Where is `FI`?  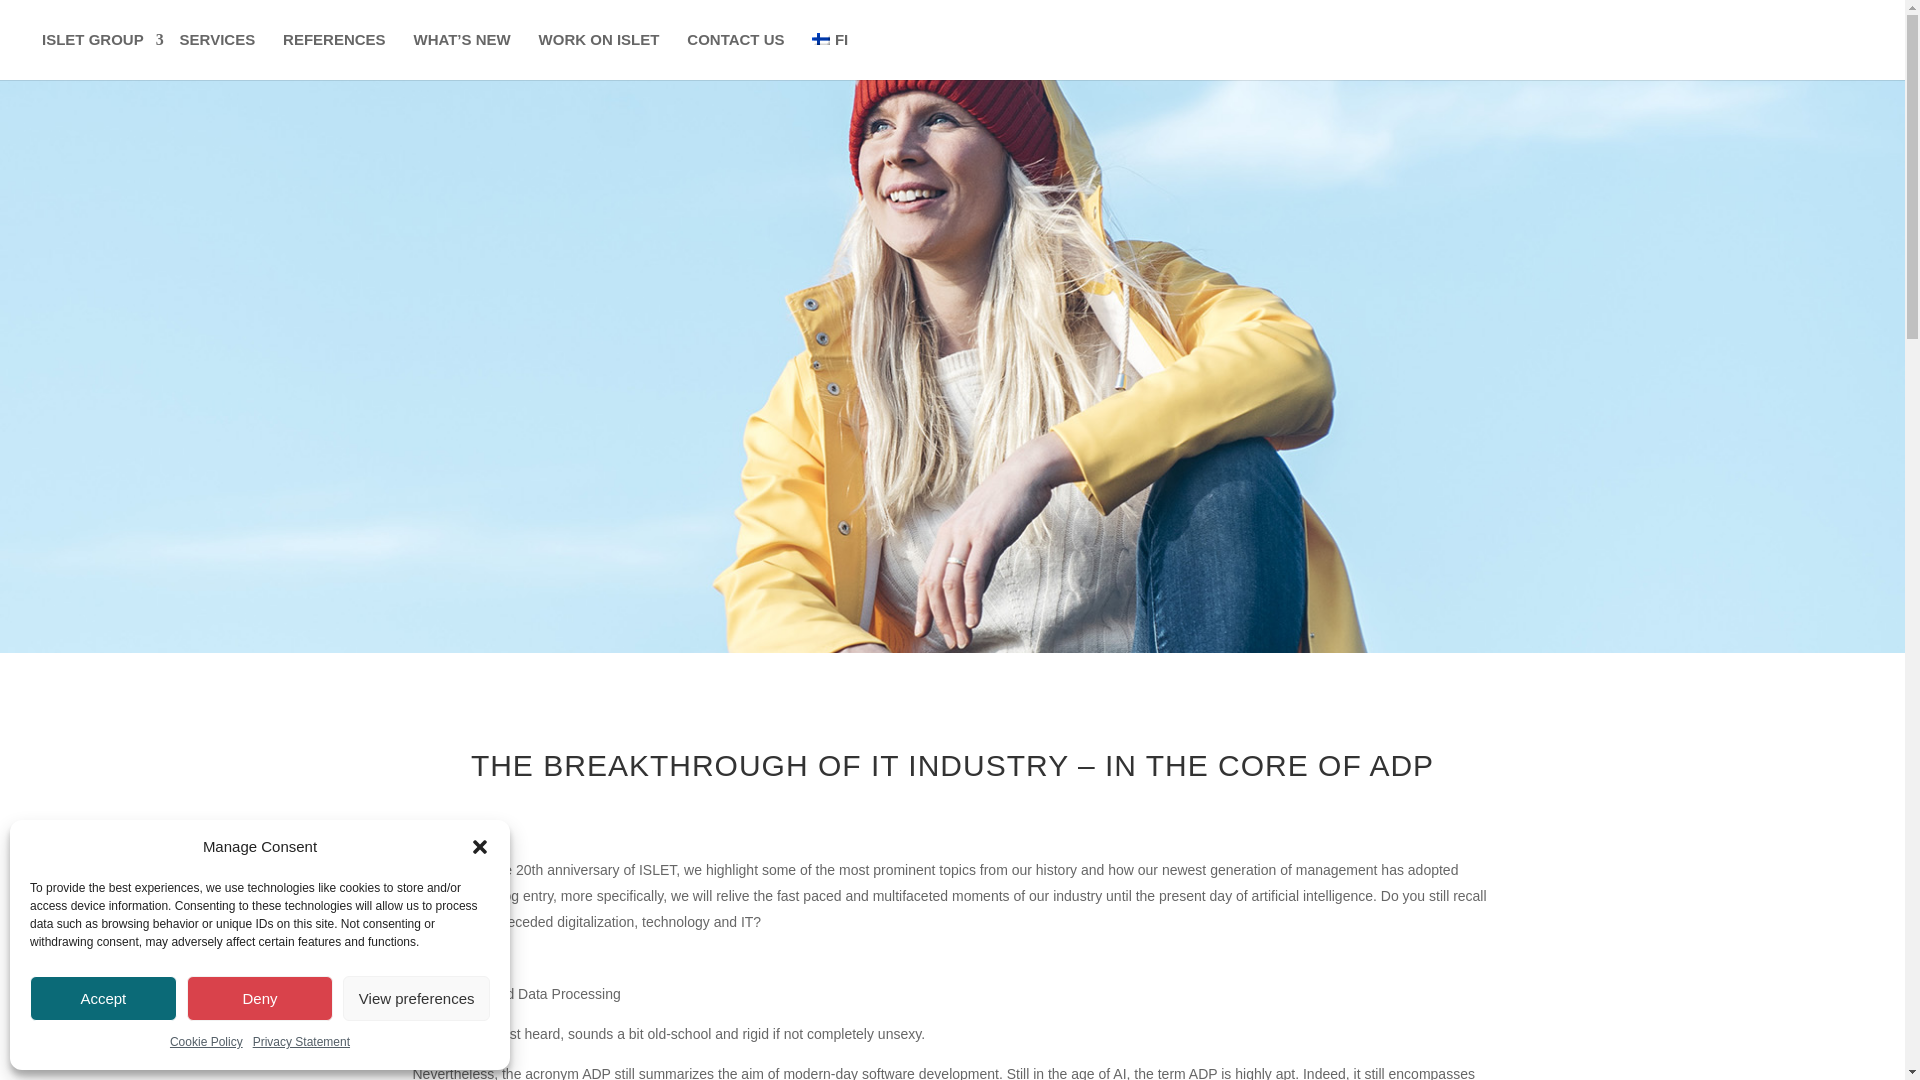 FI is located at coordinates (830, 40).